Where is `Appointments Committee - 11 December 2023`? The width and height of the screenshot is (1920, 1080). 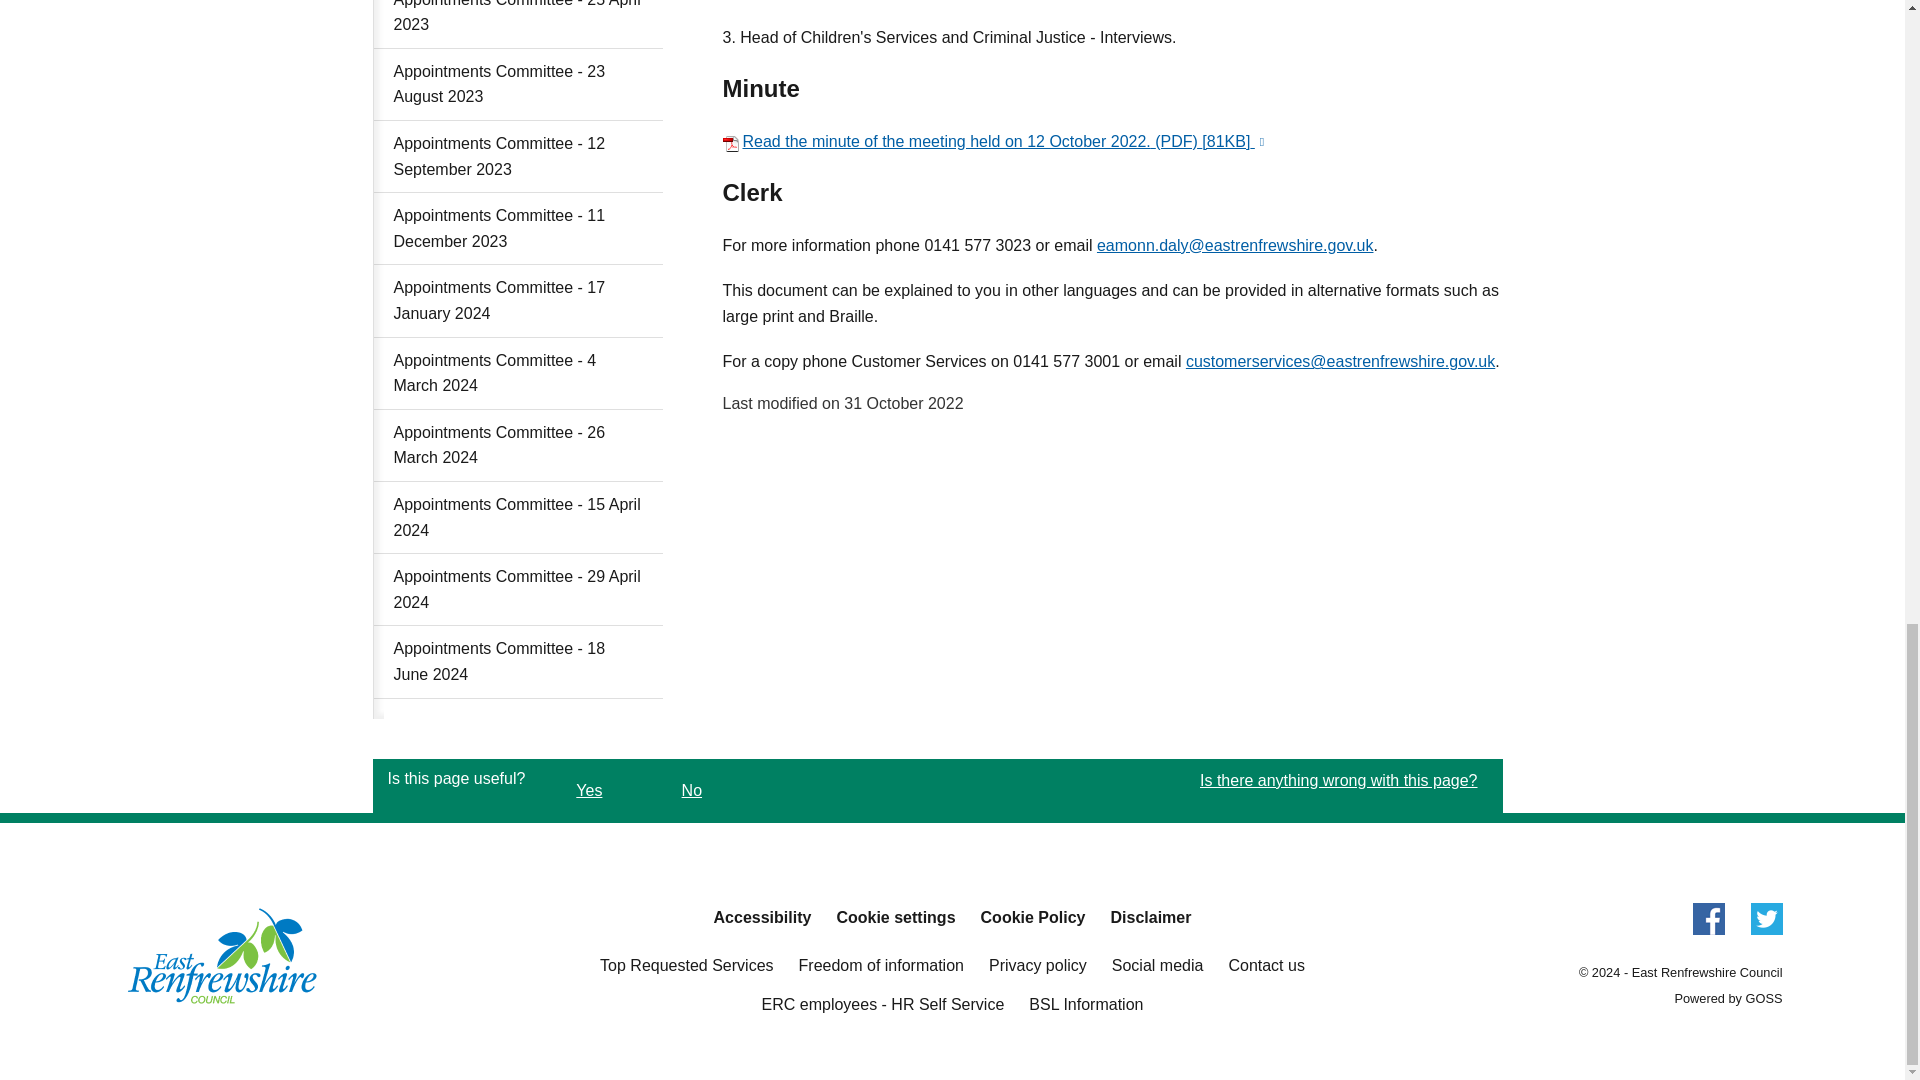 Appointments Committee - 11 December 2023 is located at coordinates (518, 228).